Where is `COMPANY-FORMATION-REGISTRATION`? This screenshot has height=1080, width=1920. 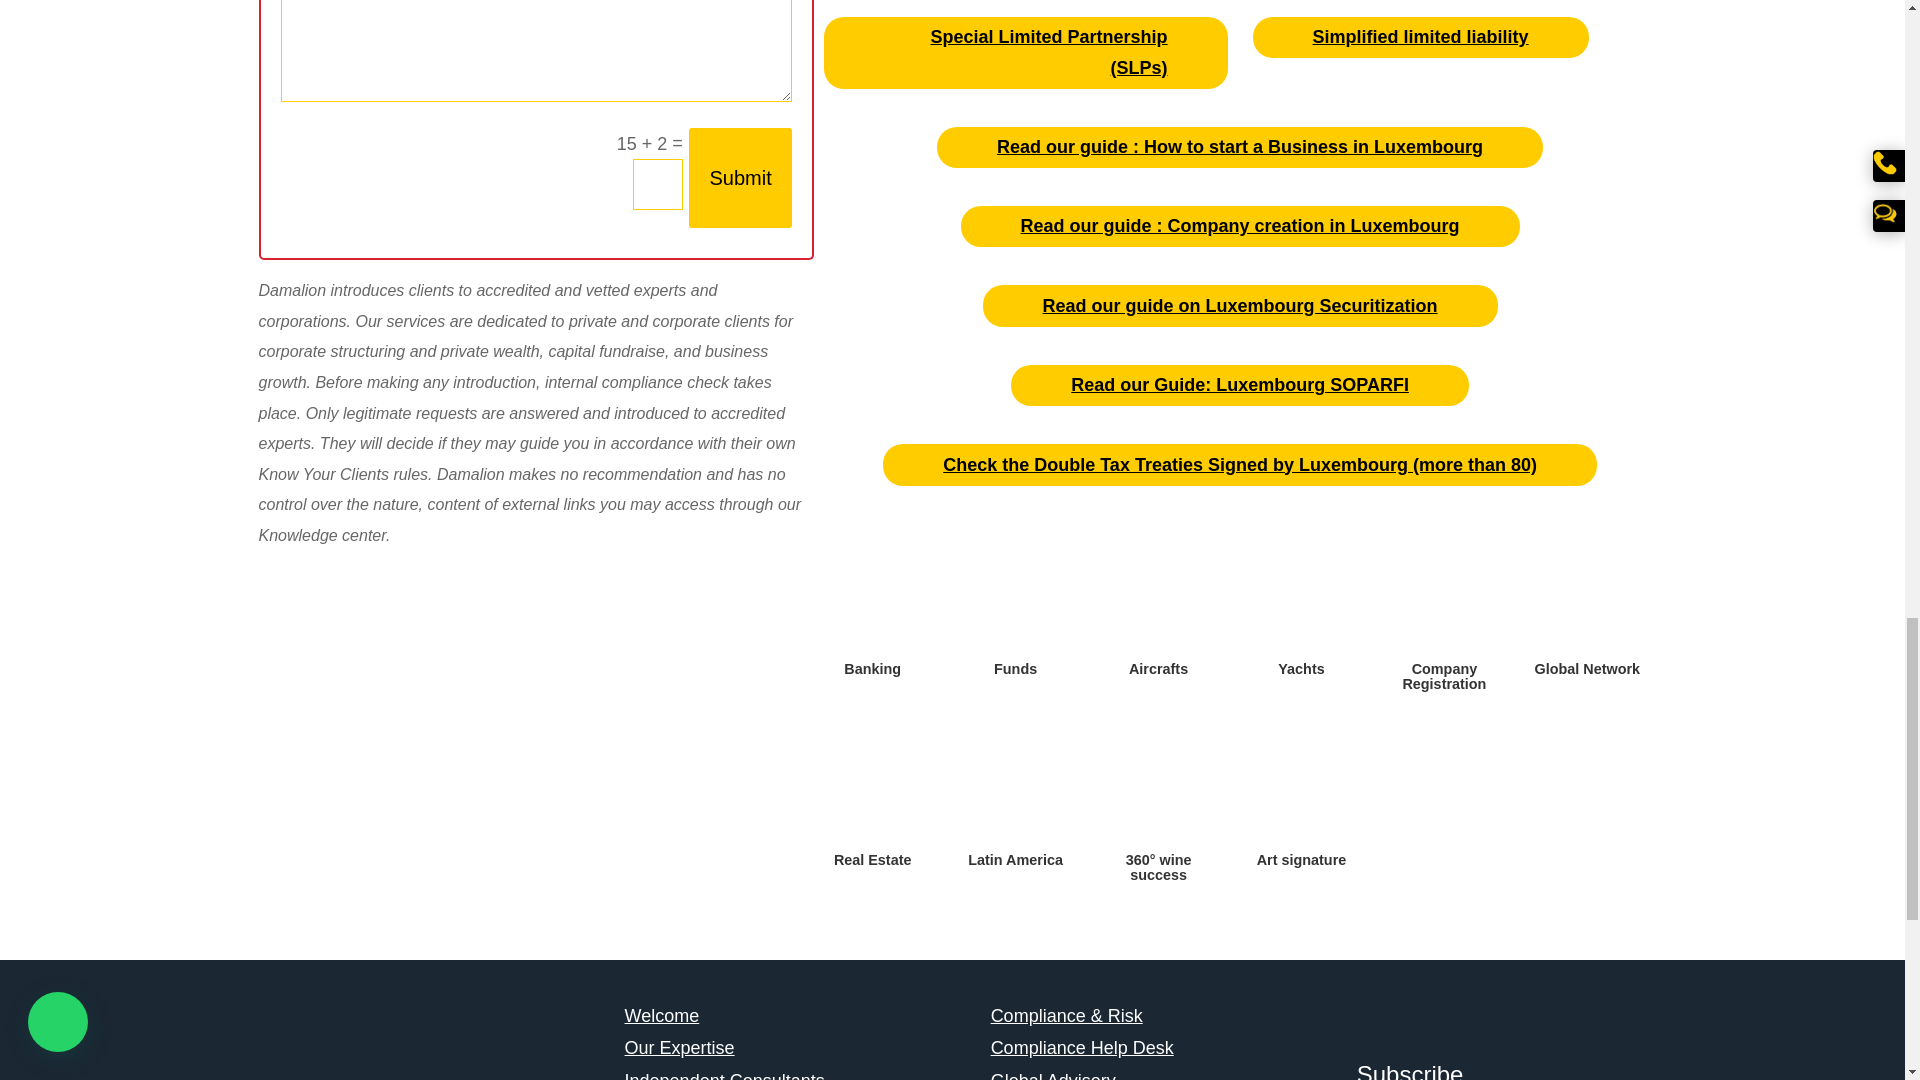 COMPANY-FORMATION-REGISTRATION is located at coordinates (1444, 603).